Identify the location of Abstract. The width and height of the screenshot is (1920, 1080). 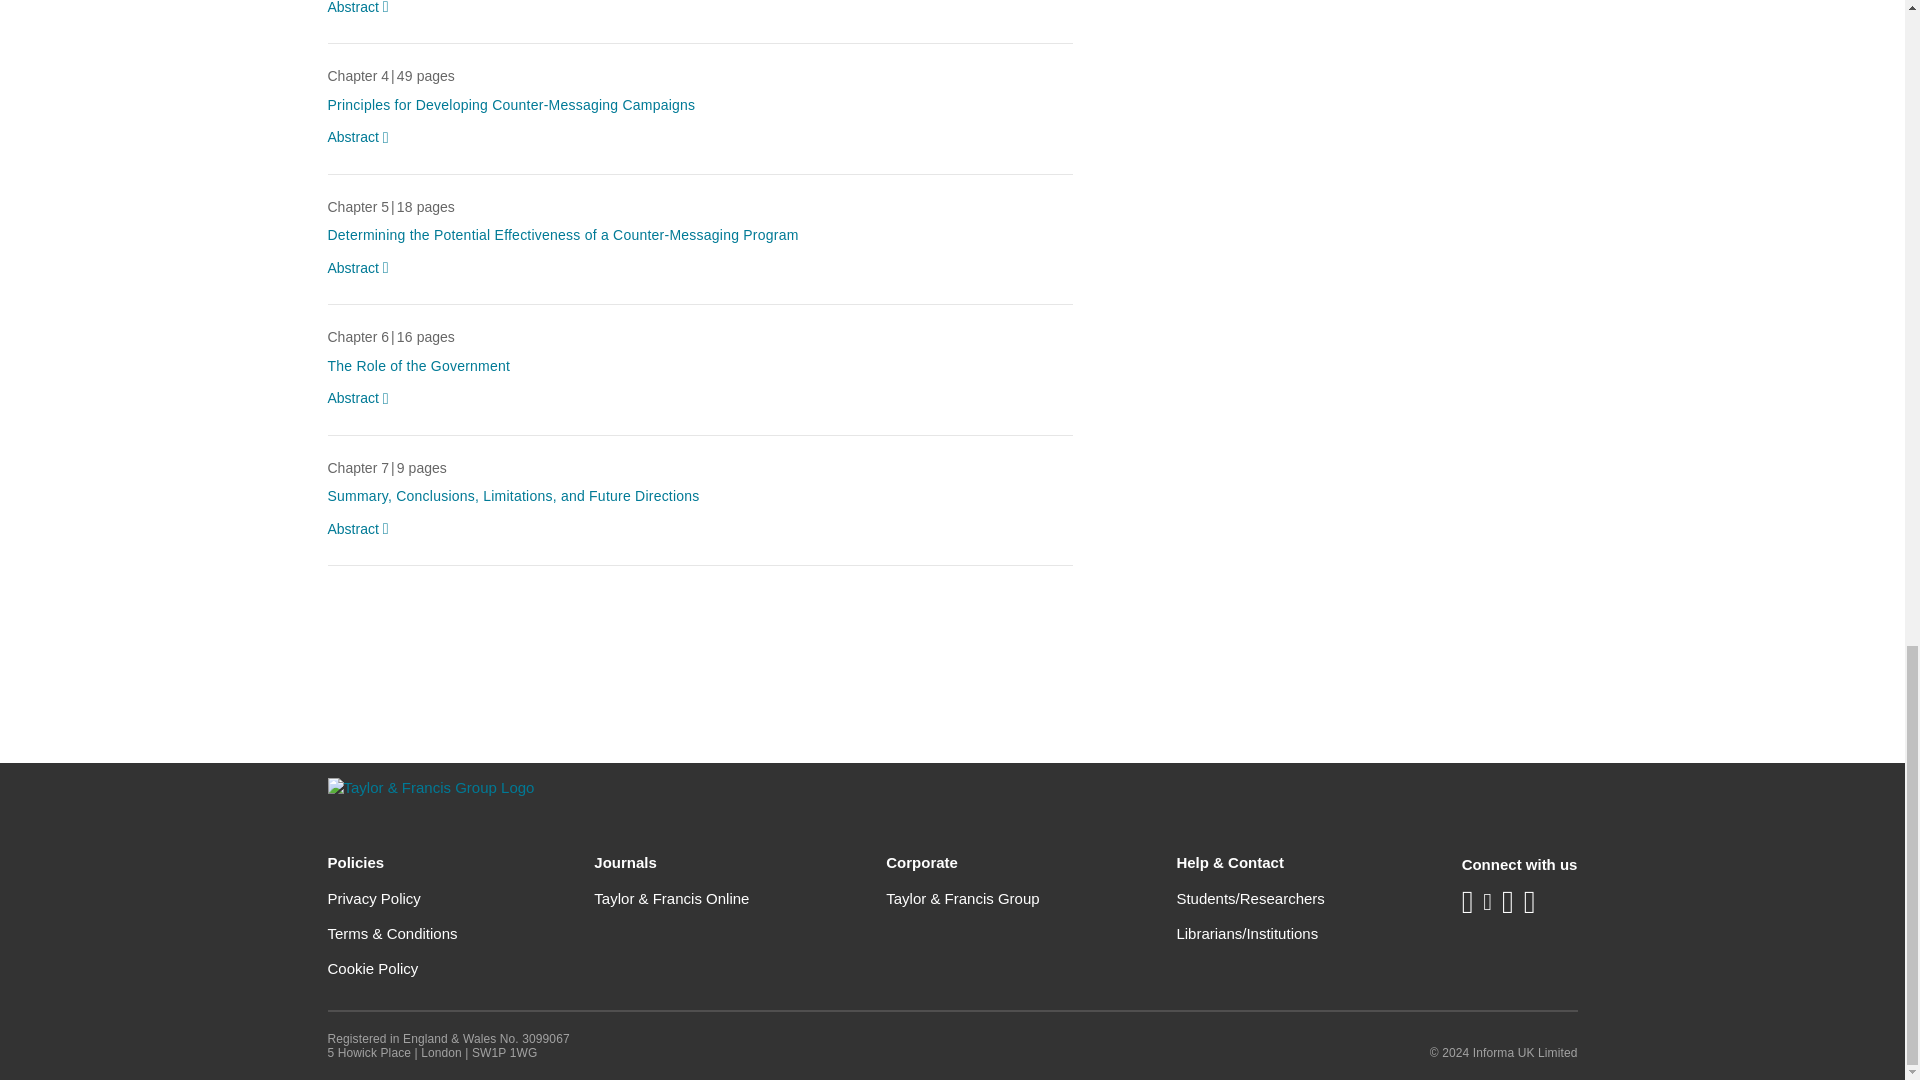
(362, 398).